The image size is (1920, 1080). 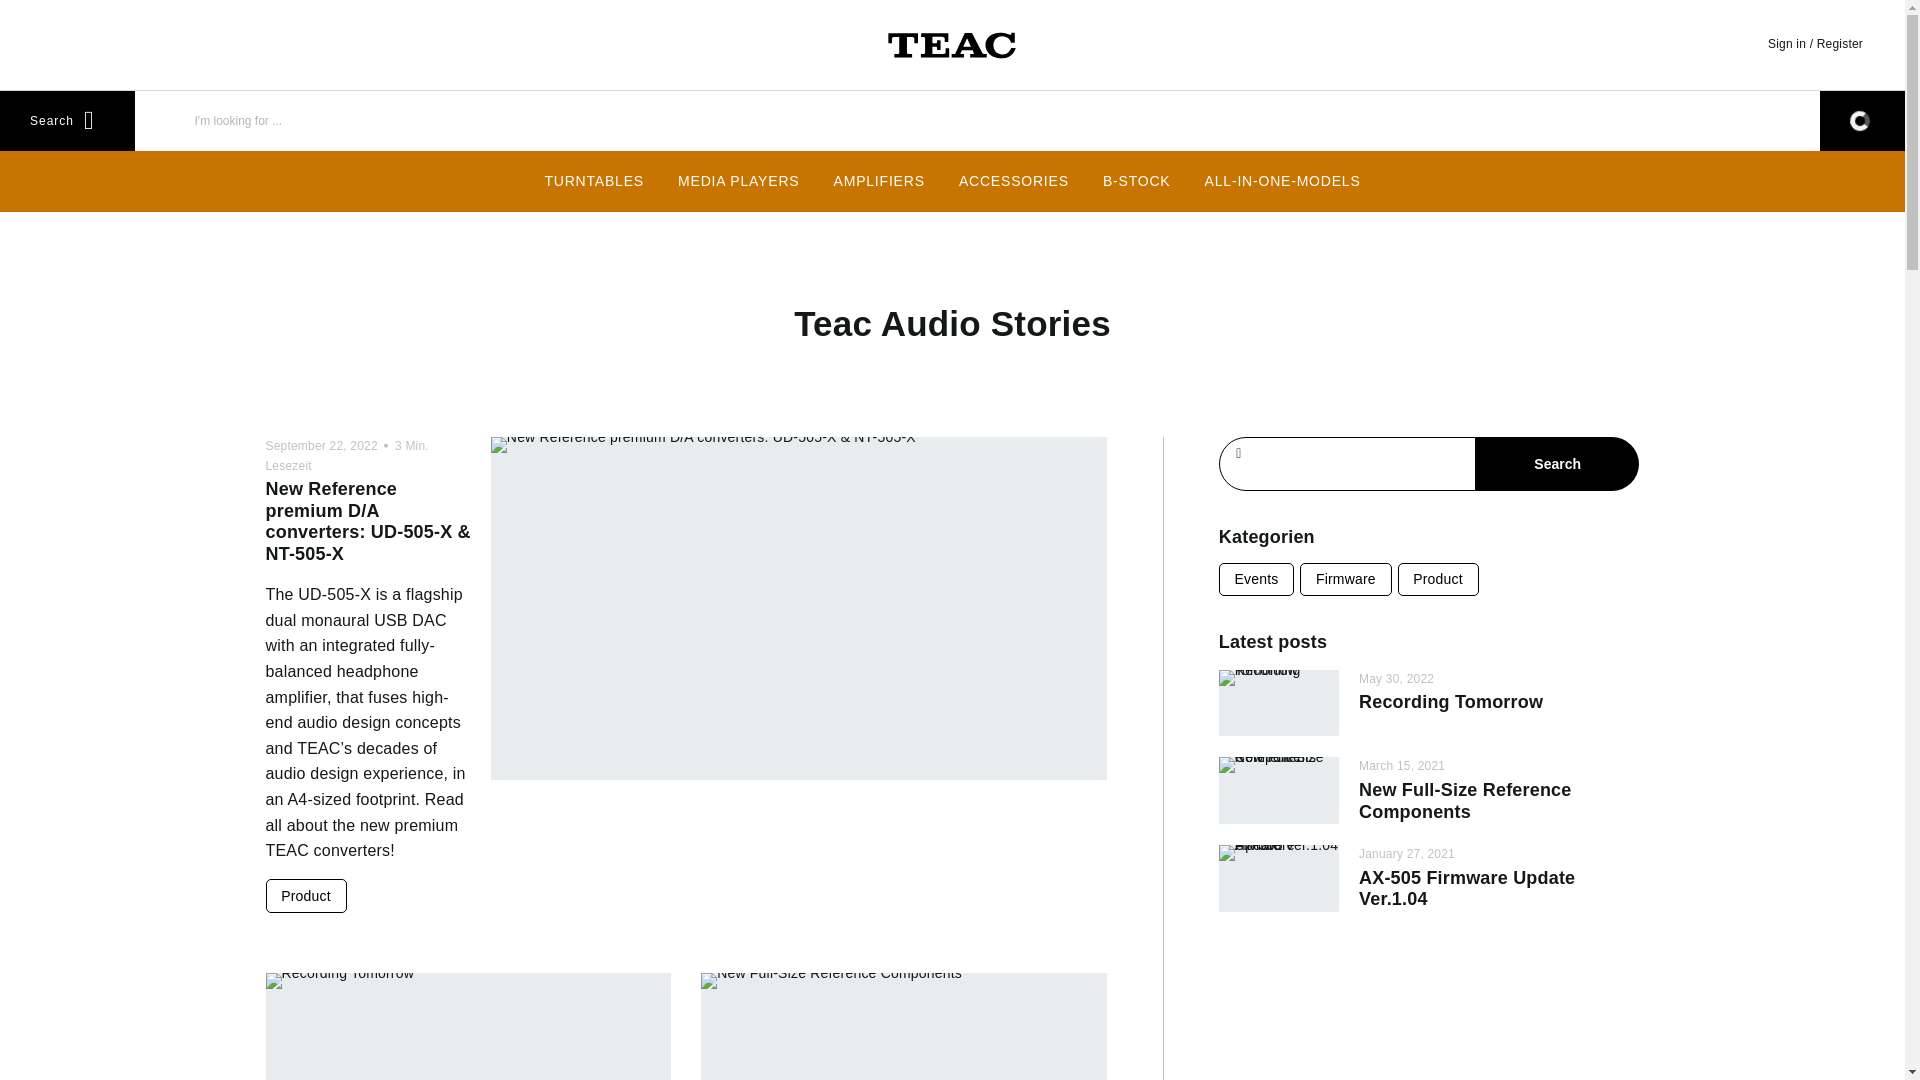 I want to click on B-Stock, so click(x=1137, y=180).